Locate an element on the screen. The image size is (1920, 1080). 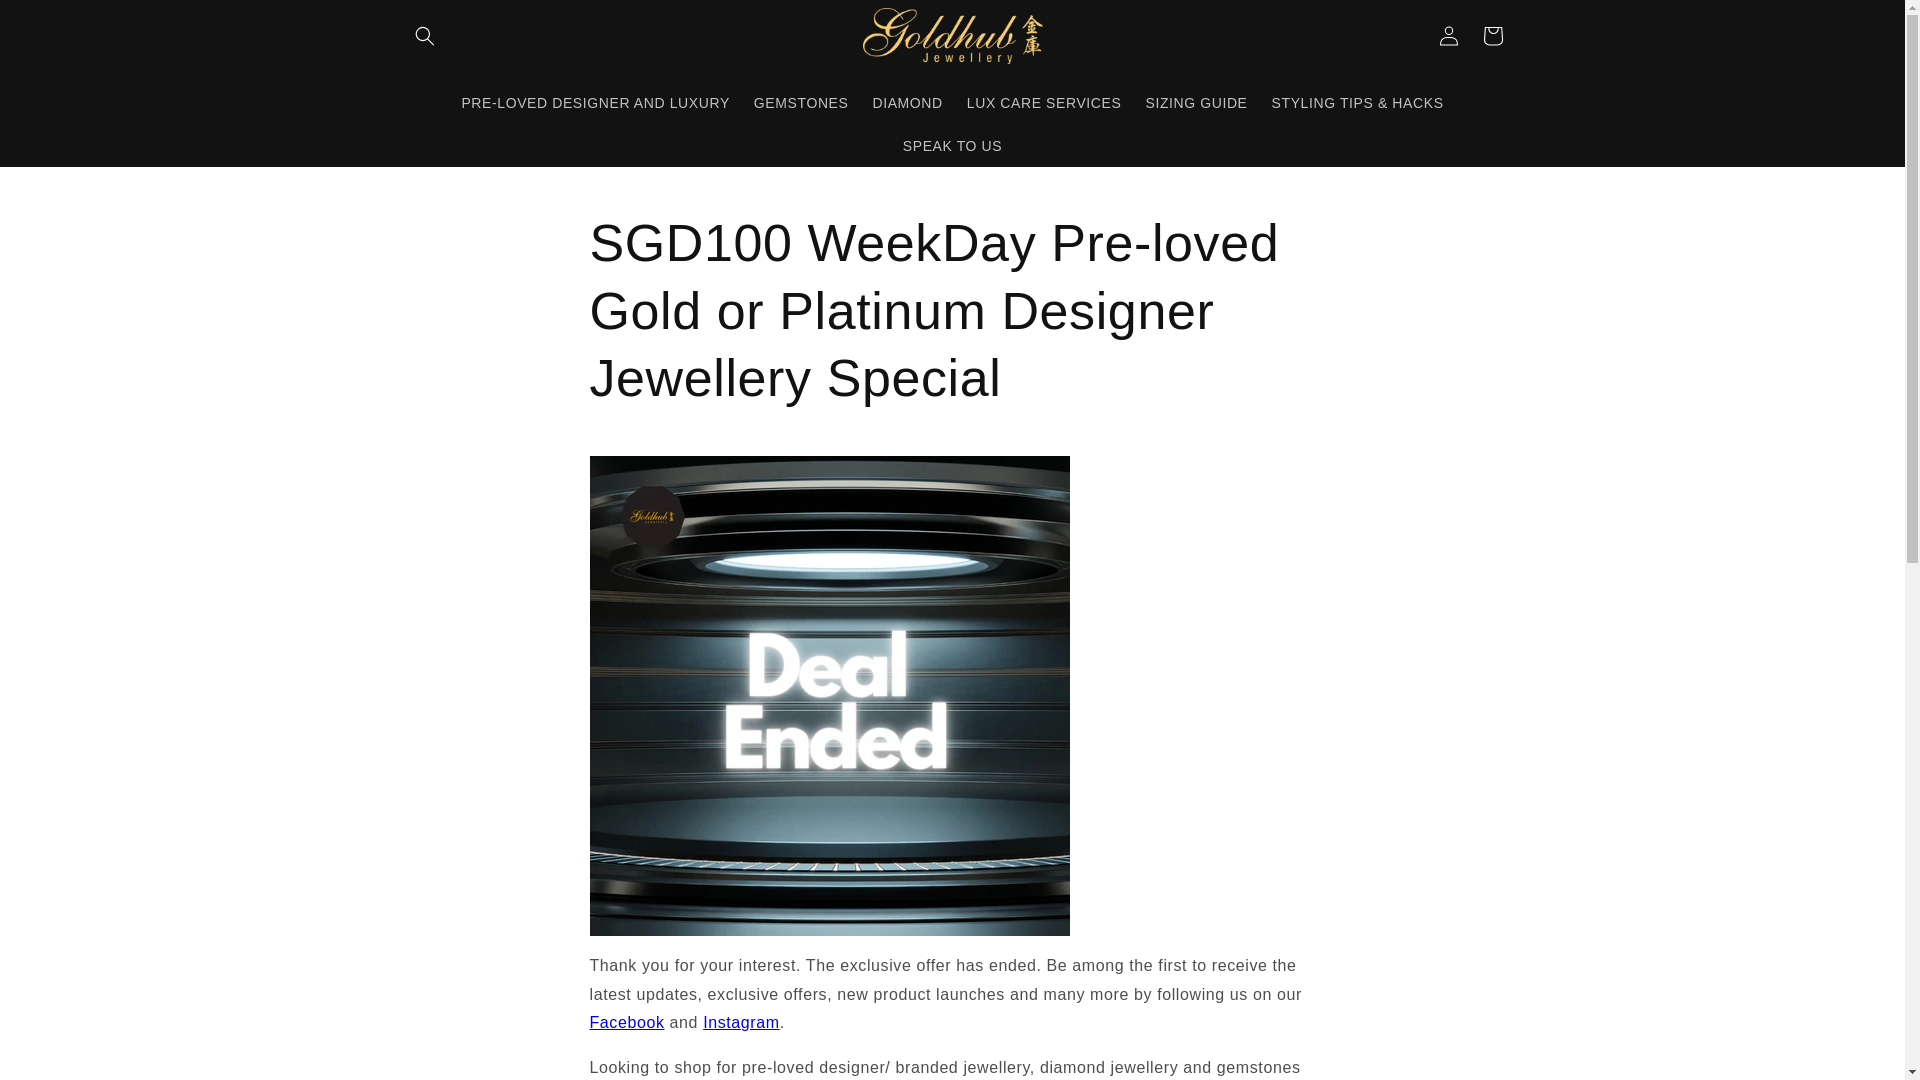
LUX CARE SERVICES is located at coordinates (1044, 103).